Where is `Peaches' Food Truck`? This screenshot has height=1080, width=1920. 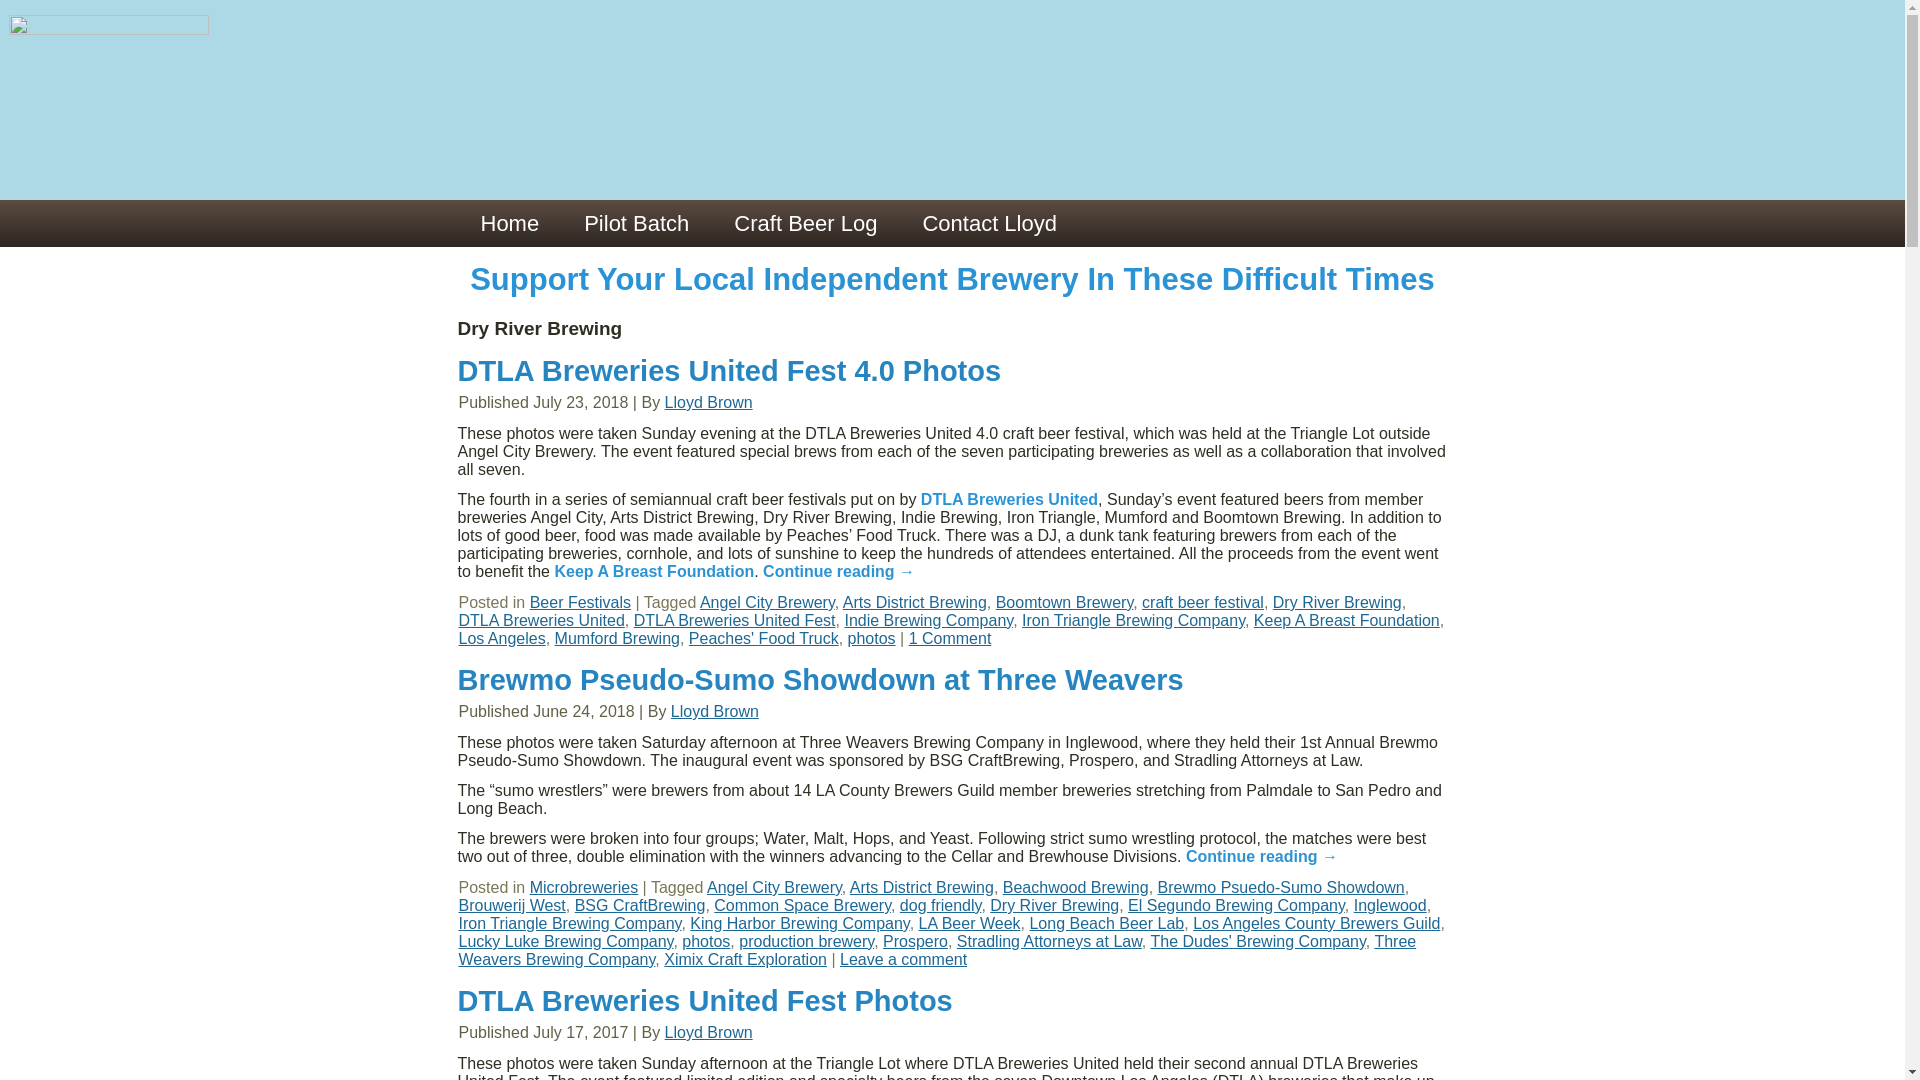 Peaches' Food Truck is located at coordinates (764, 638).